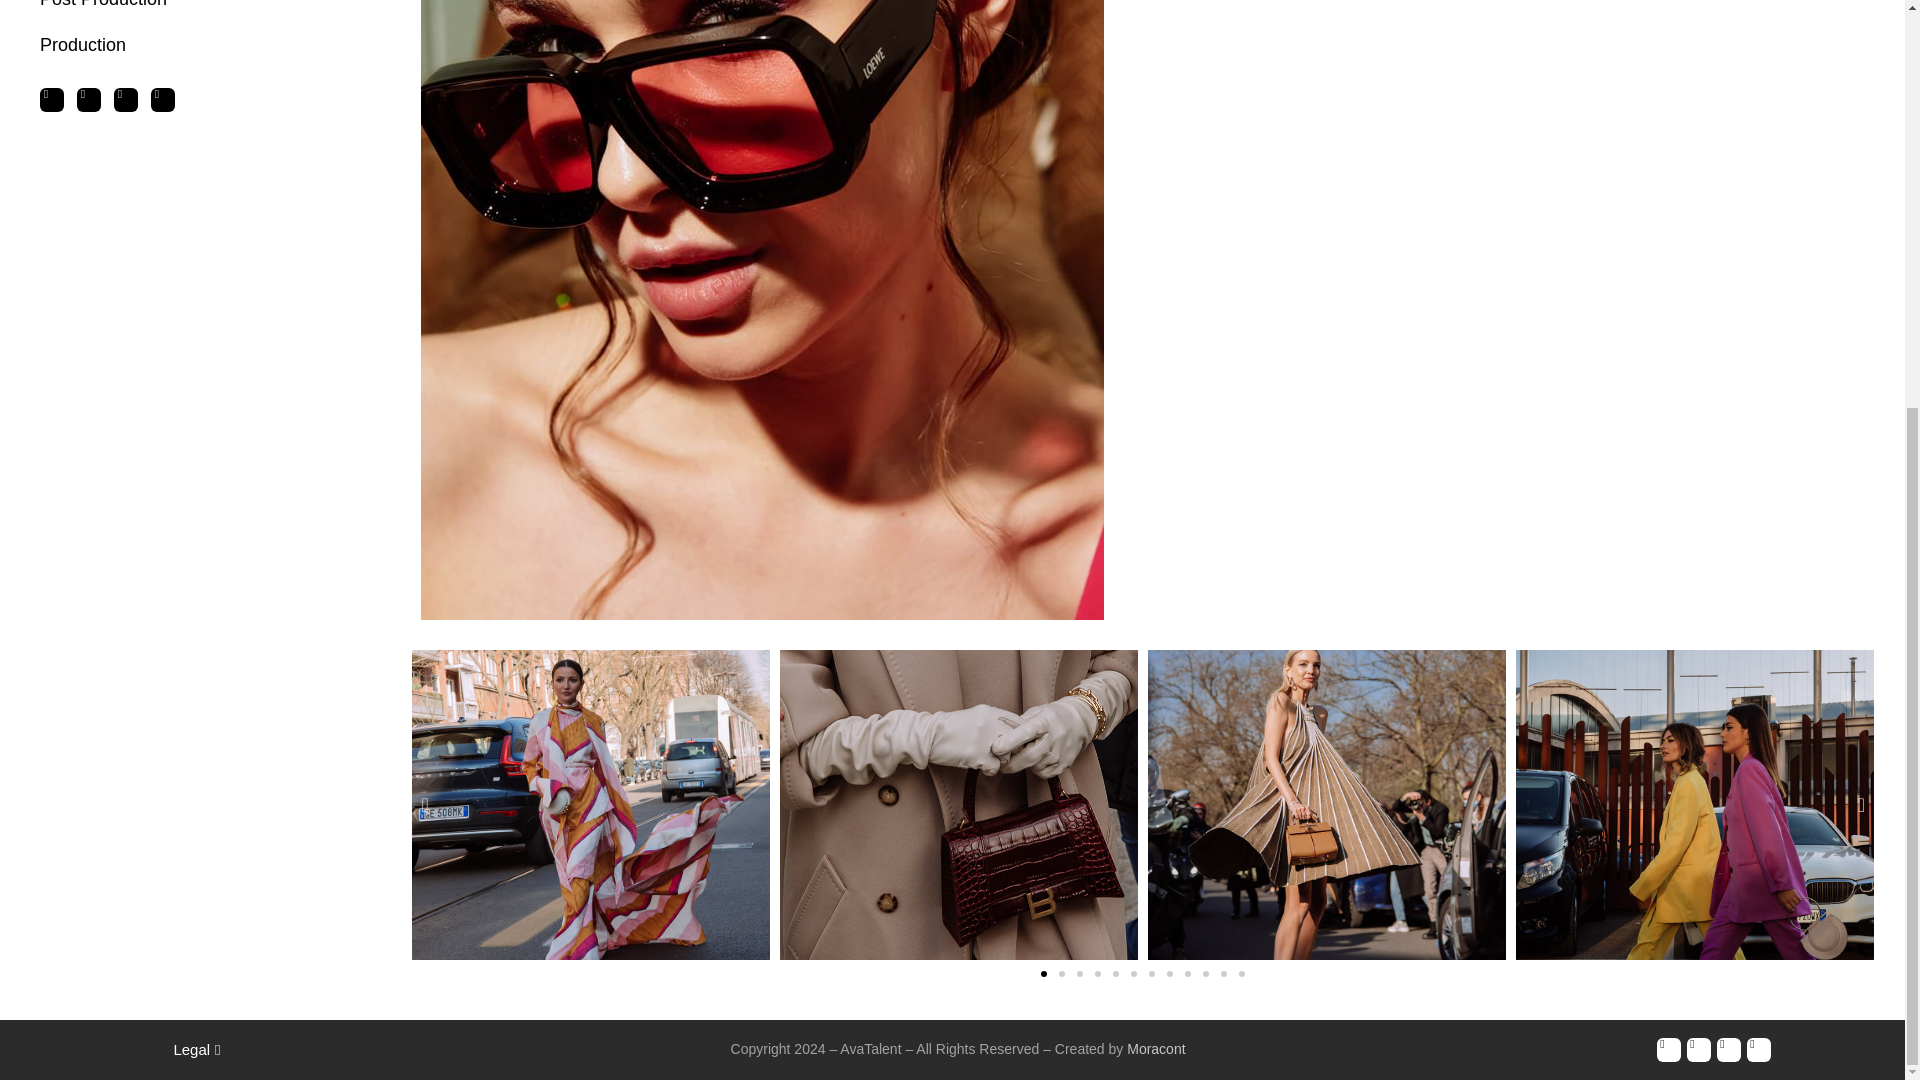 The width and height of the screenshot is (1920, 1080). What do you see at coordinates (200, 44) in the screenshot?
I see `Production` at bounding box center [200, 44].